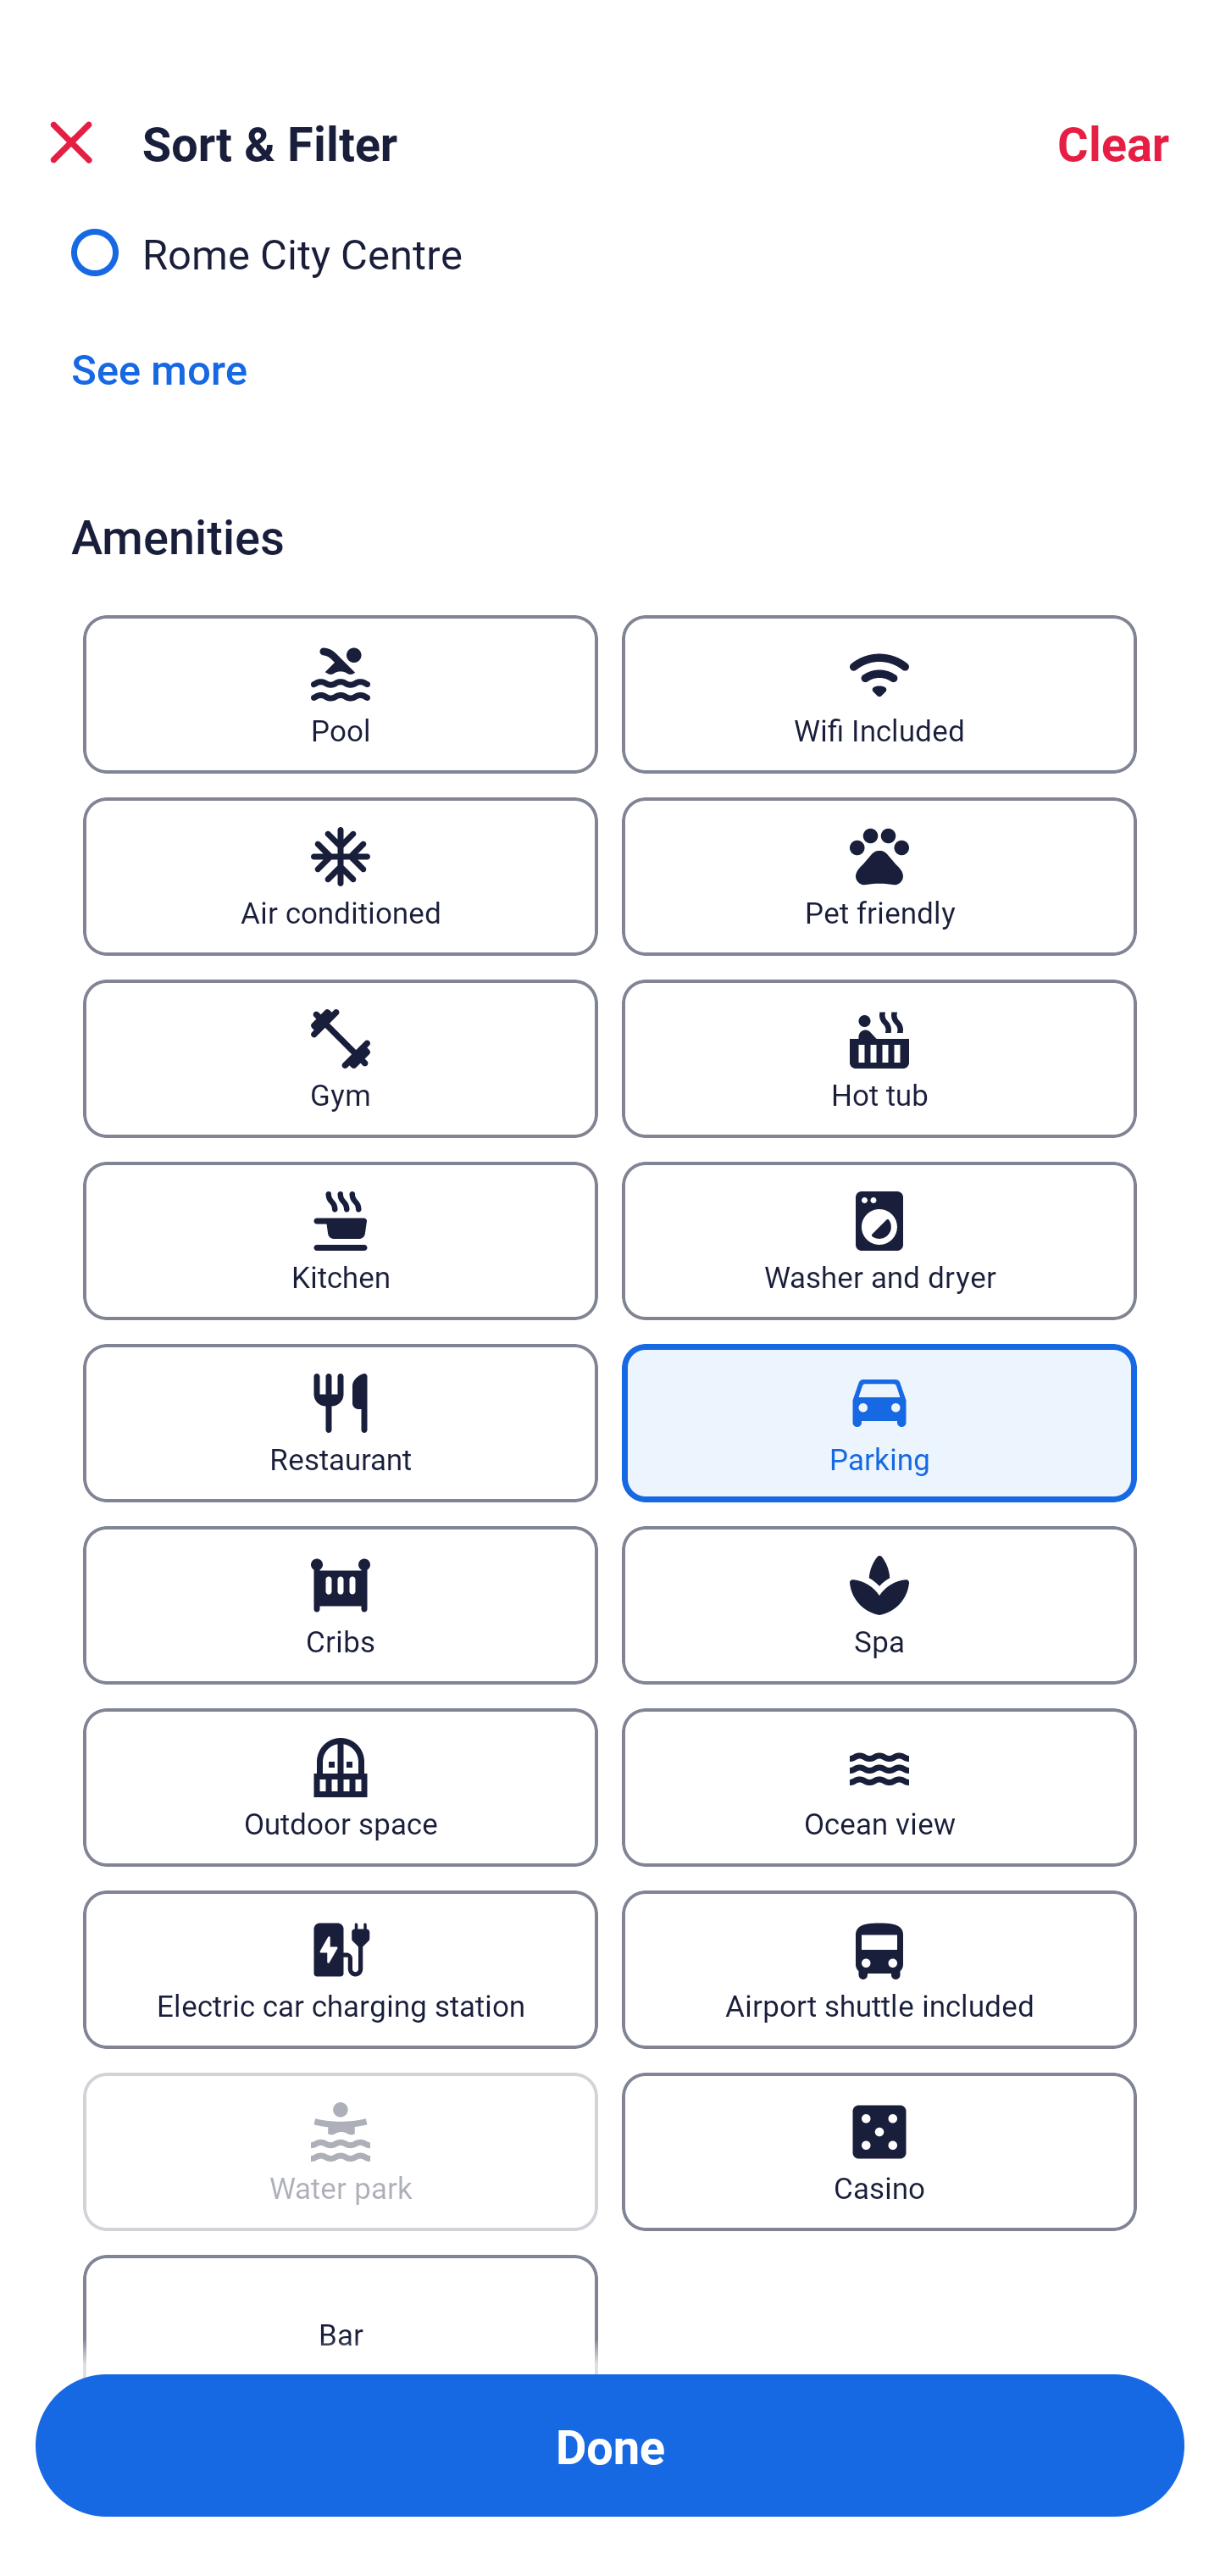 This screenshot has width=1220, height=2576. Describe the element at coordinates (159, 368) in the screenshot. I see `See more See more neighborhoods Link` at that location.